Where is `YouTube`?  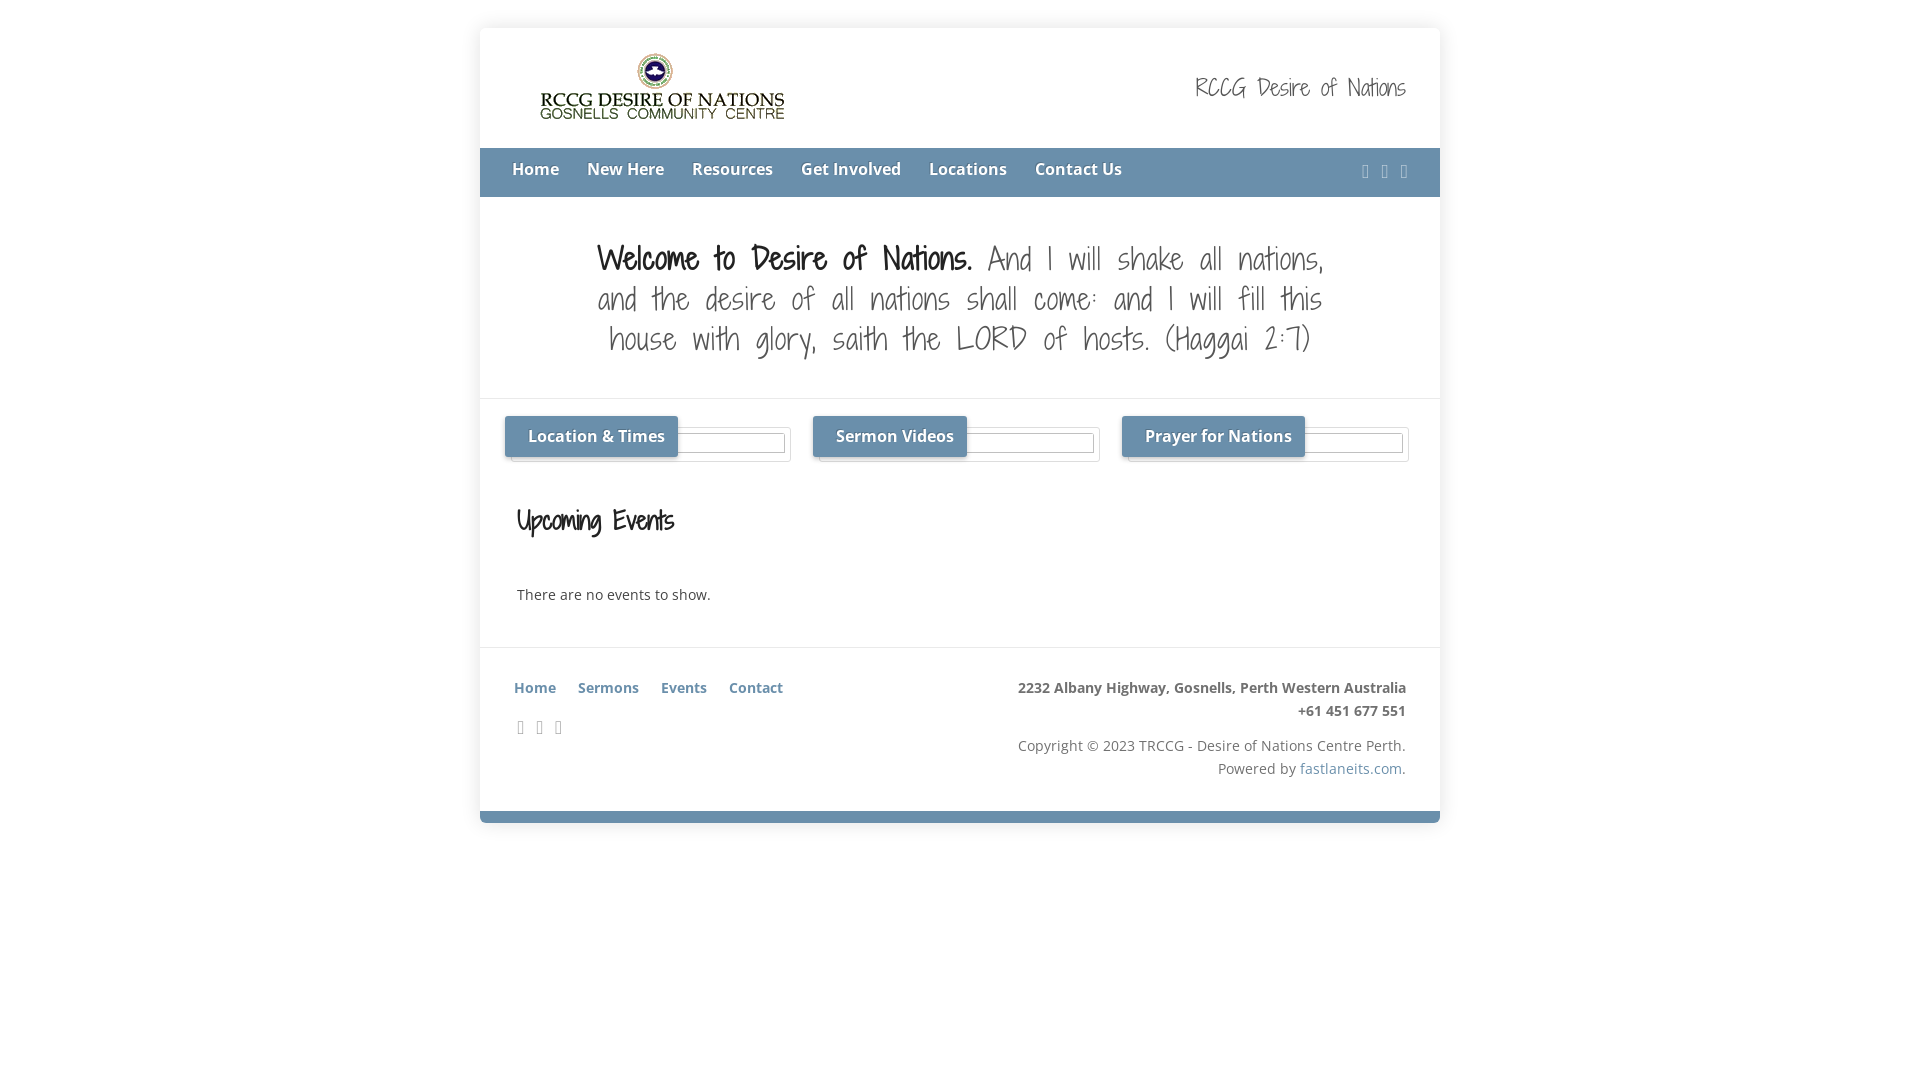 YouTube is located at coordinates (558, 728).